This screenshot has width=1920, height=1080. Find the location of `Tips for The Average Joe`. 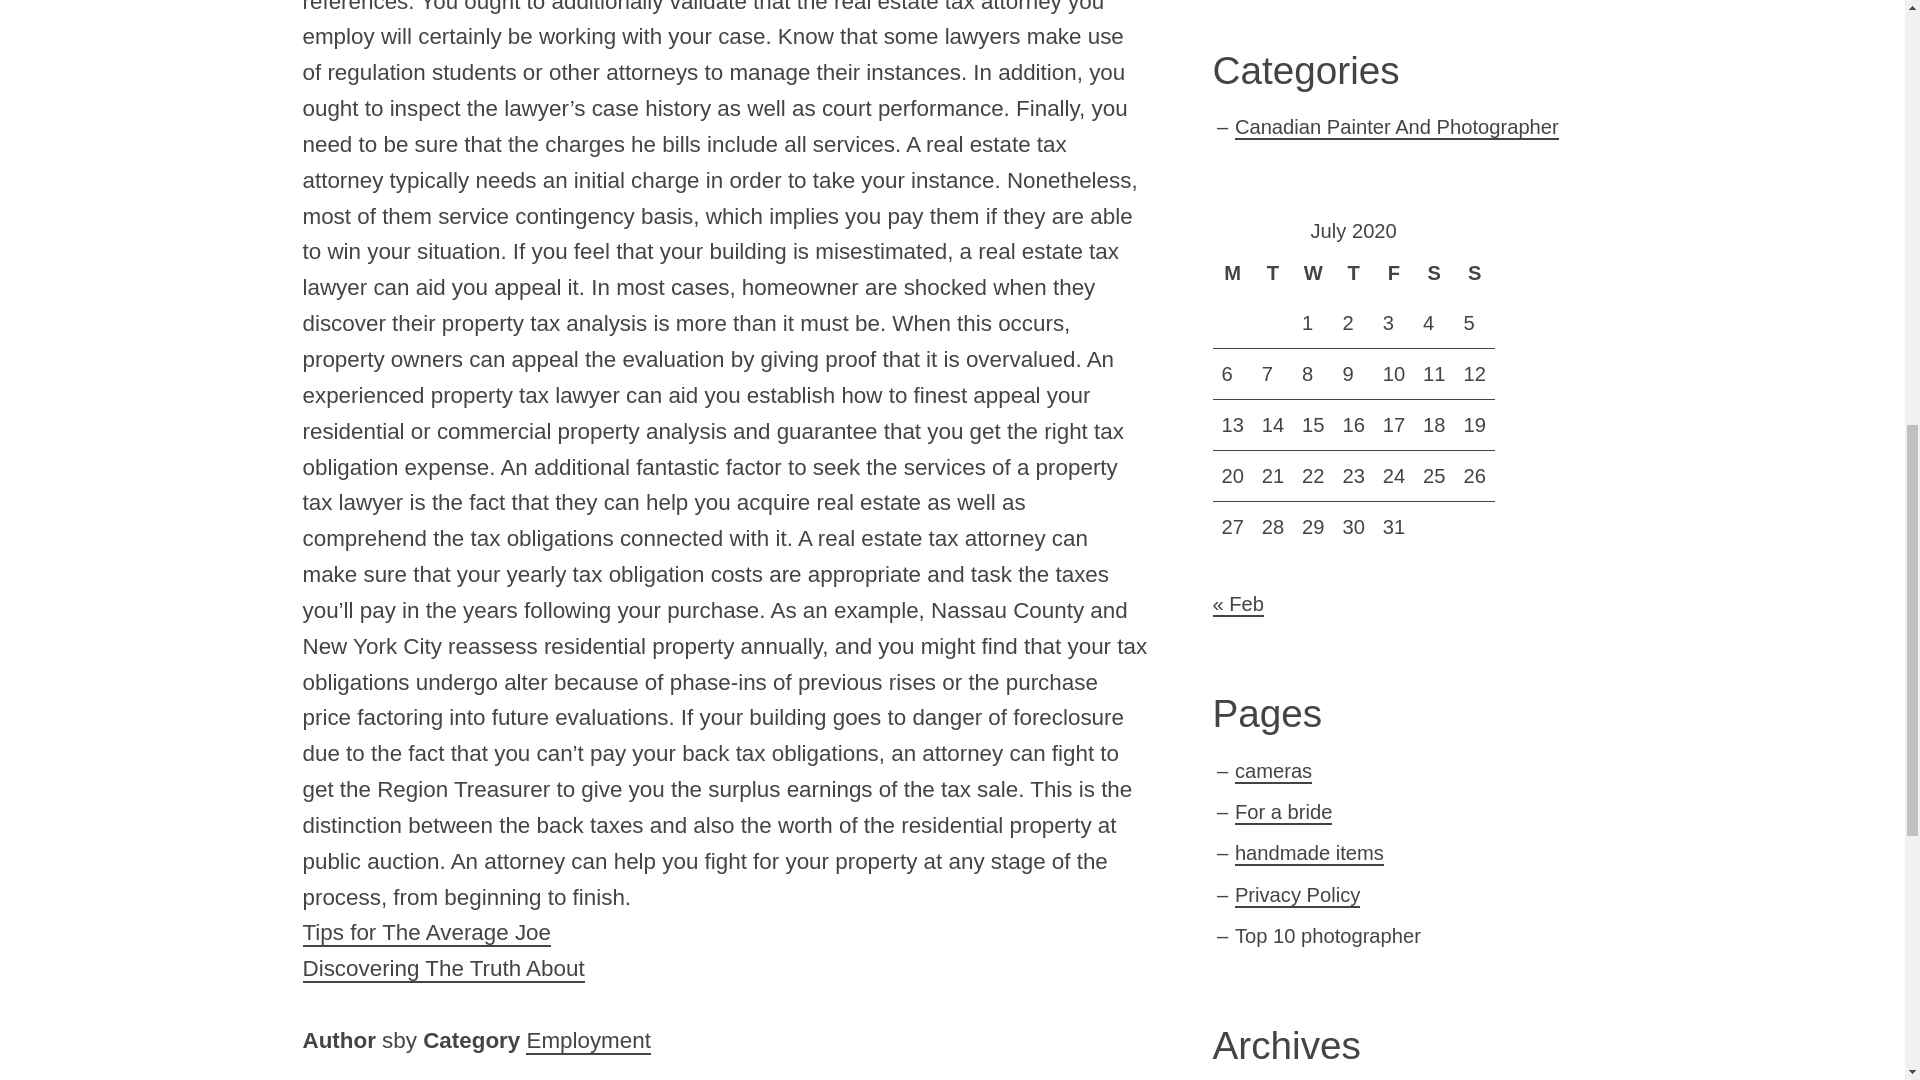

Tips for The Average Joe is located at coordinates (426, 934).